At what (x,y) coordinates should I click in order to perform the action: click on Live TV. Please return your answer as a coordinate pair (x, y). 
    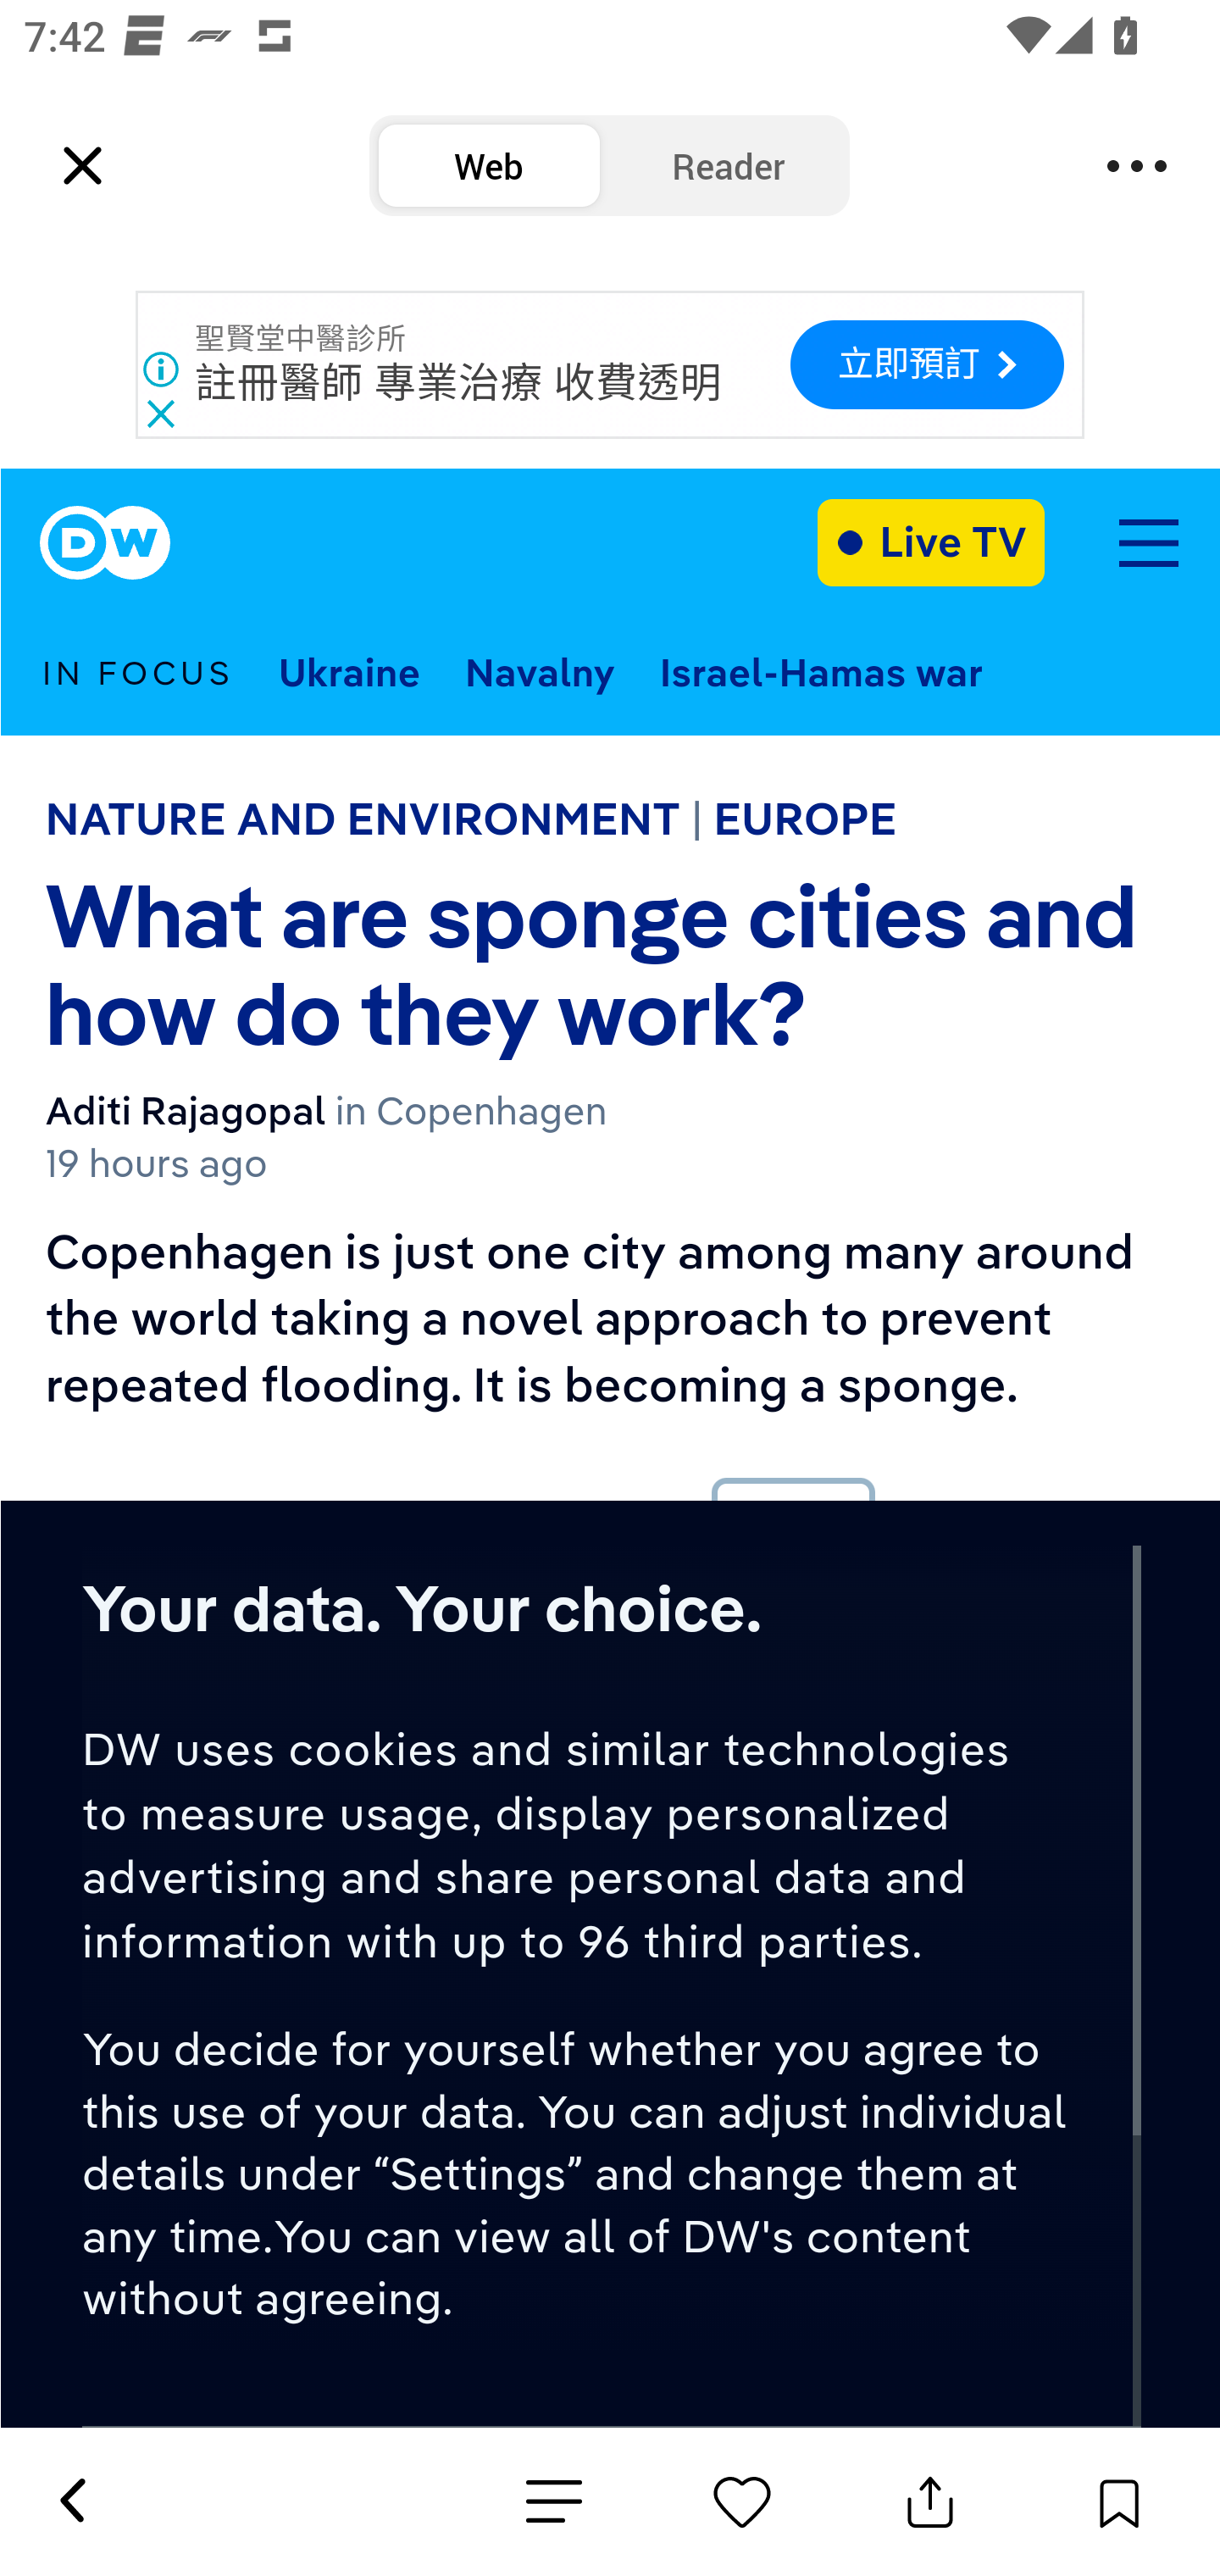
    Looking at the image, I should click on (931, 542).